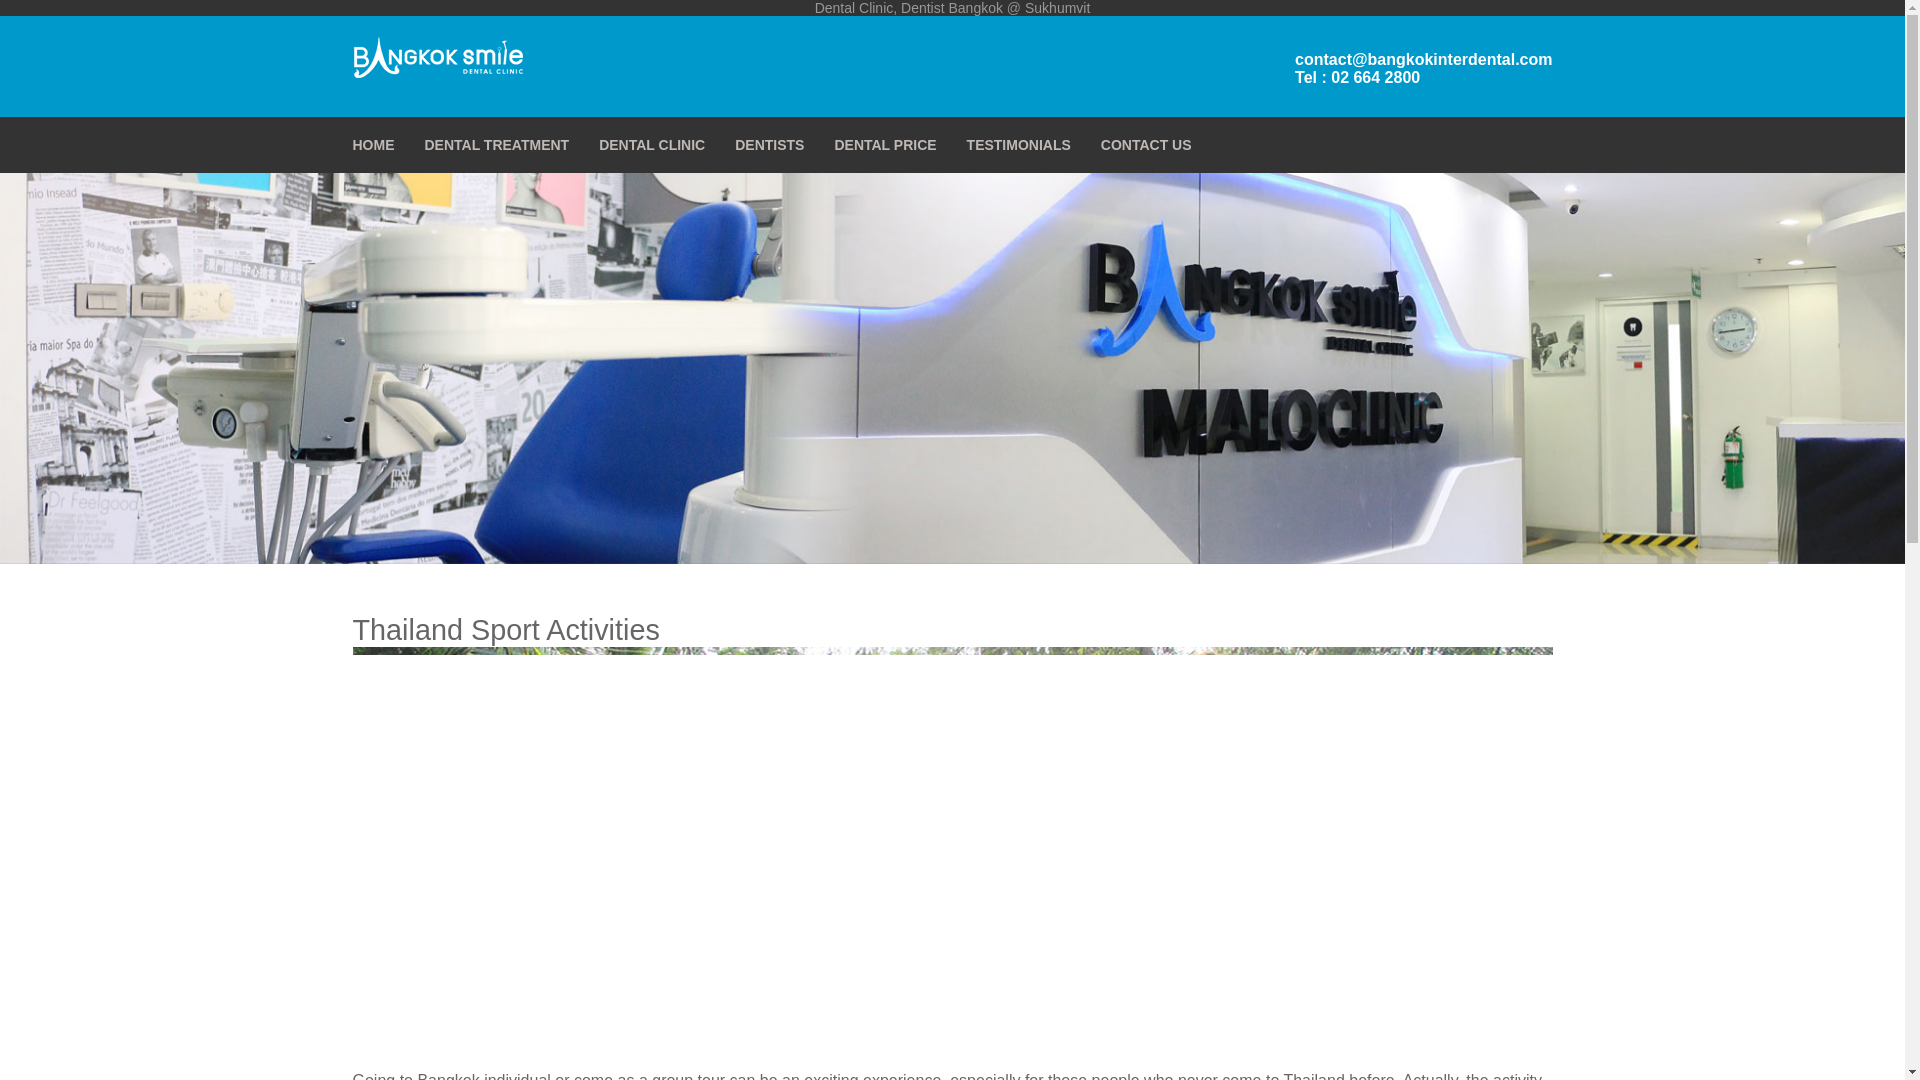  Describe the element at coordinates (770, 144) in the screenshot. I see `DENTISTS` at that location.